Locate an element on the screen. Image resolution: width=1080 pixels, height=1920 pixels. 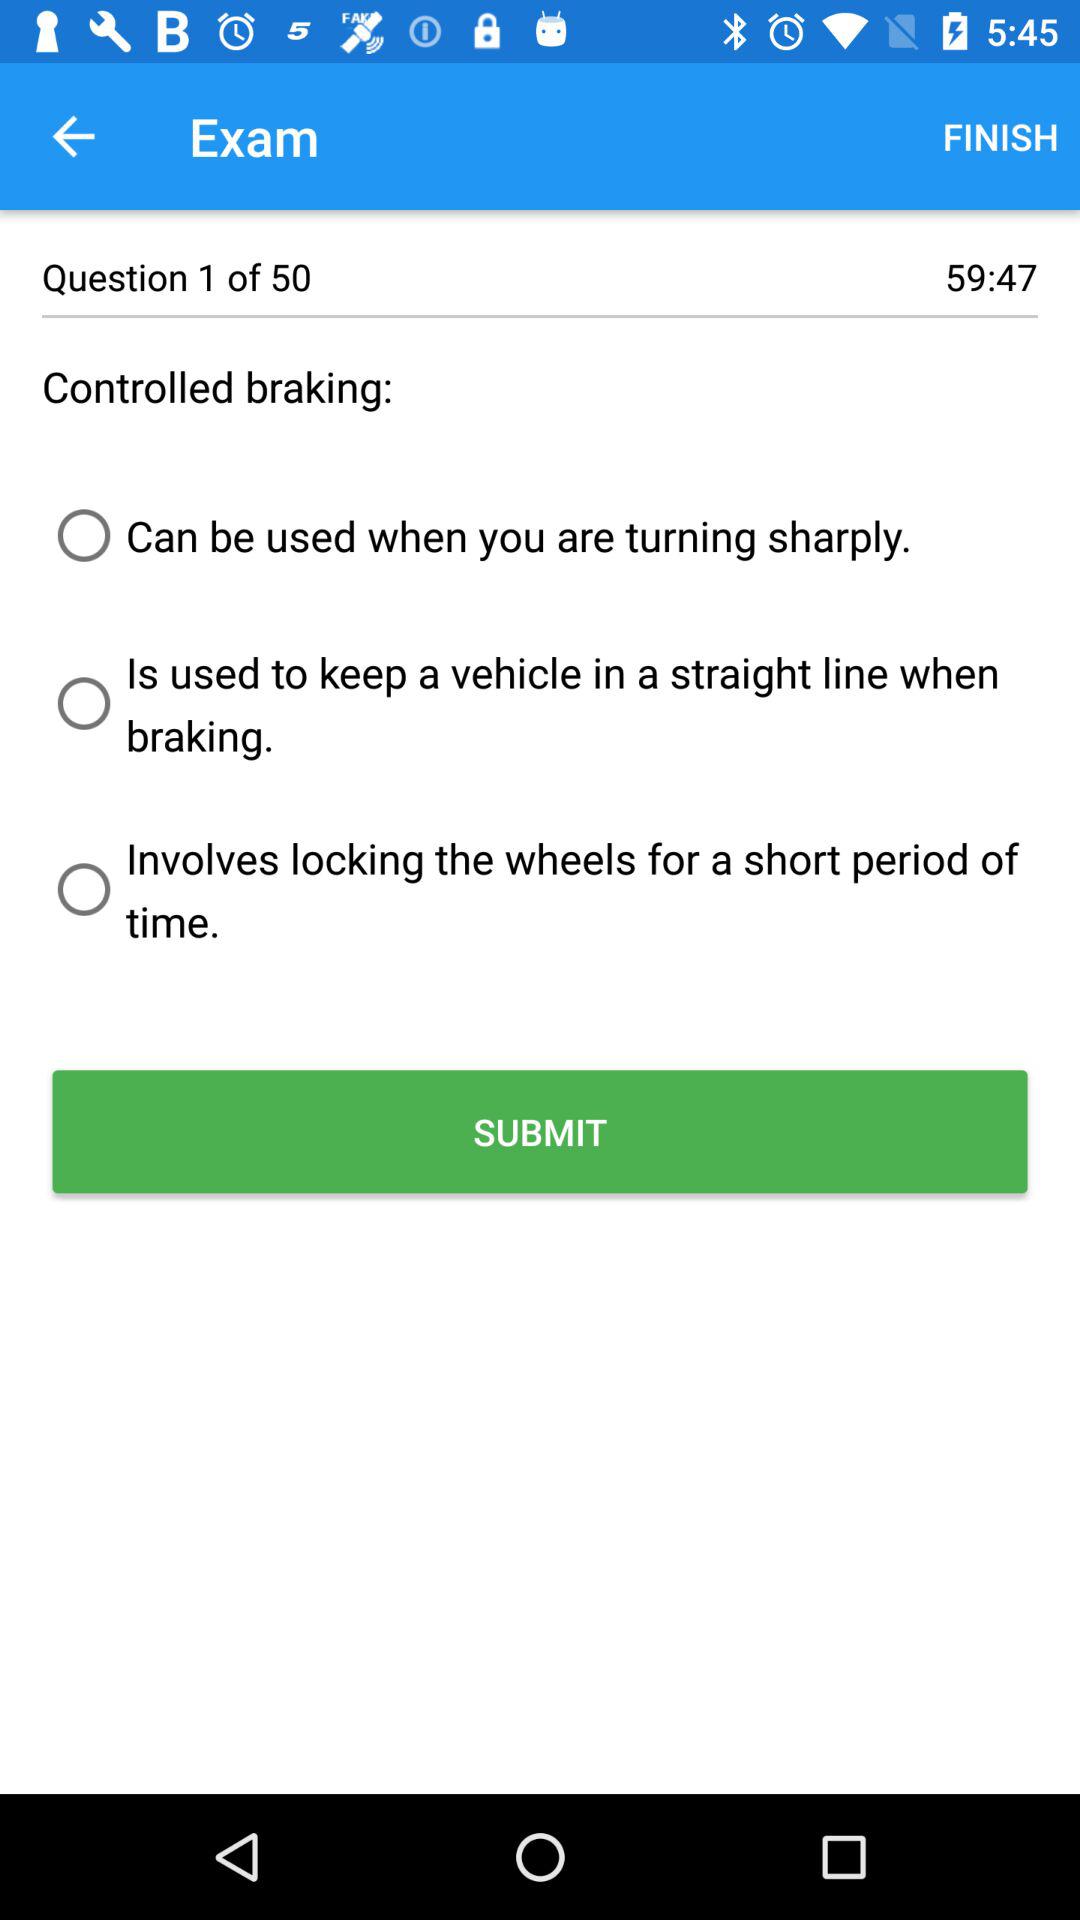
turn off icon above submit is located at coordinates (540, 889).